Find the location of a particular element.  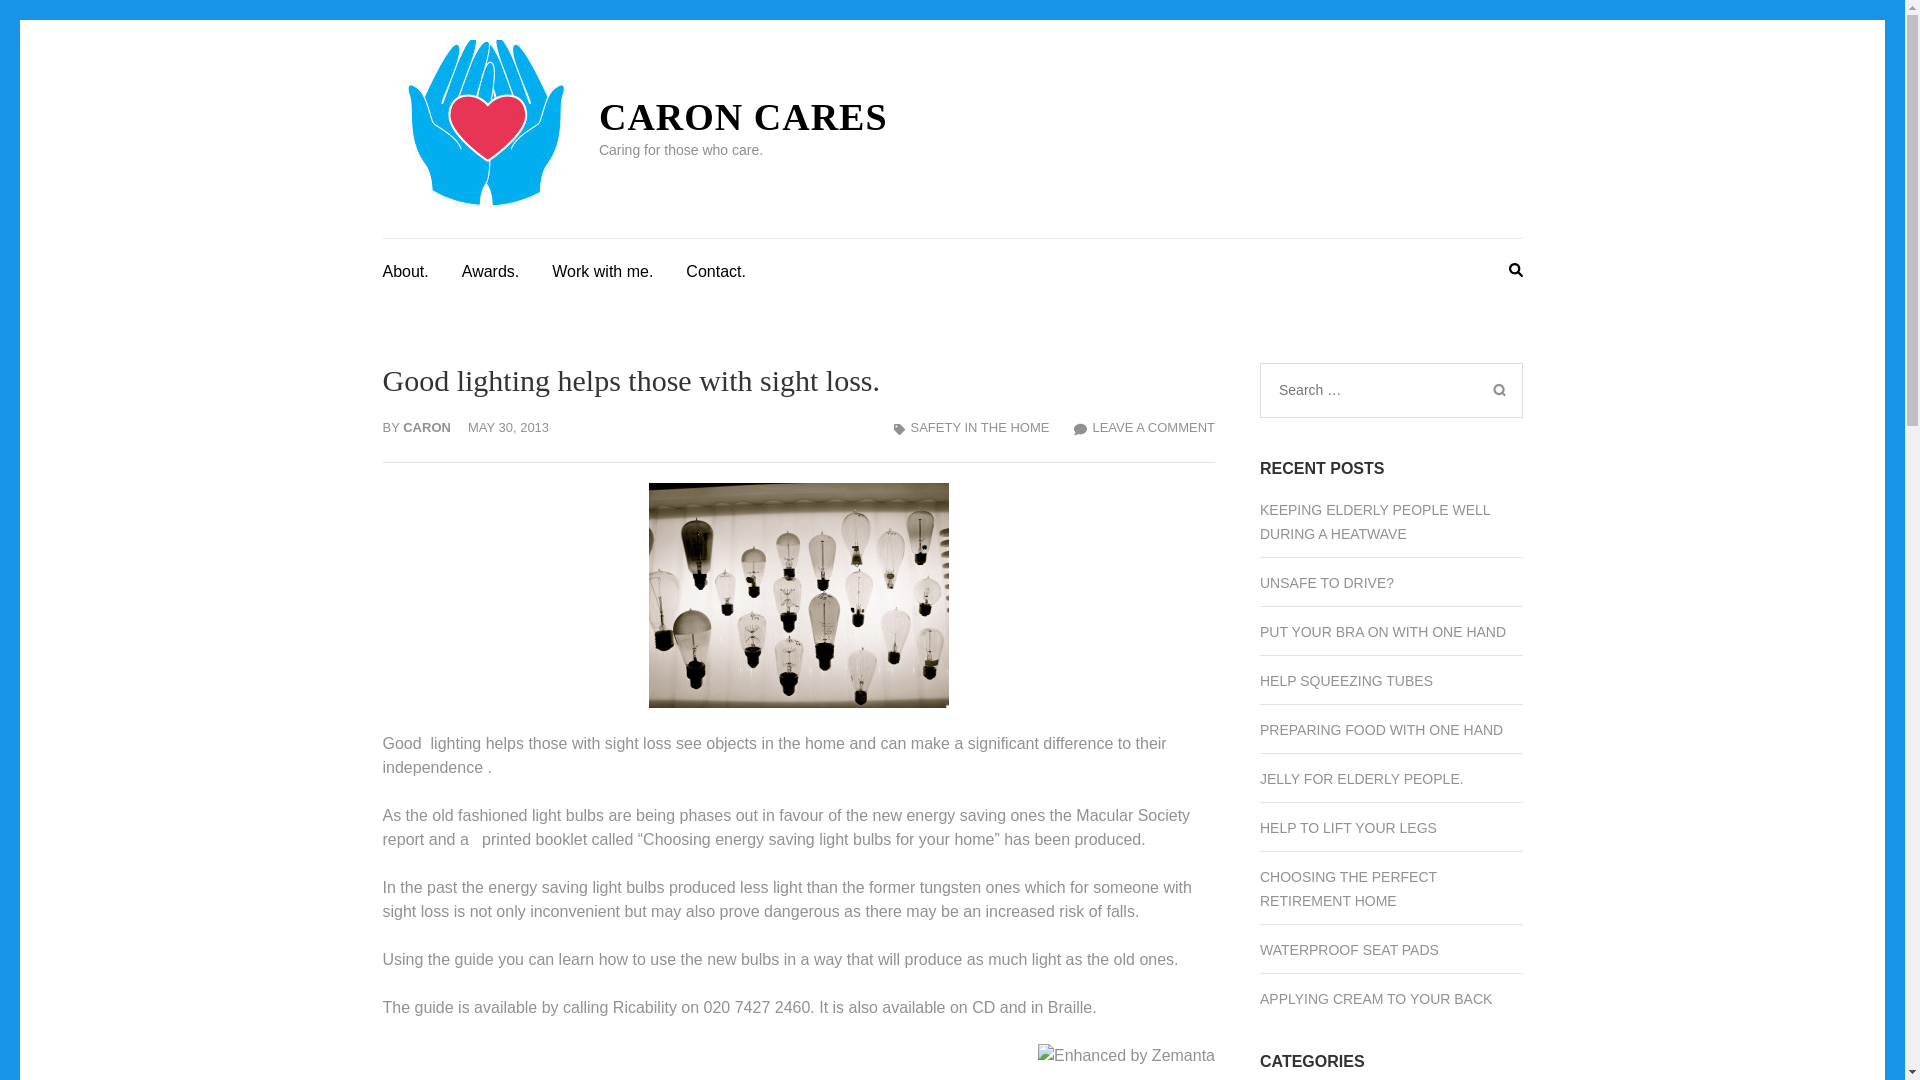

Save is located at coordinates (1132, 1078).